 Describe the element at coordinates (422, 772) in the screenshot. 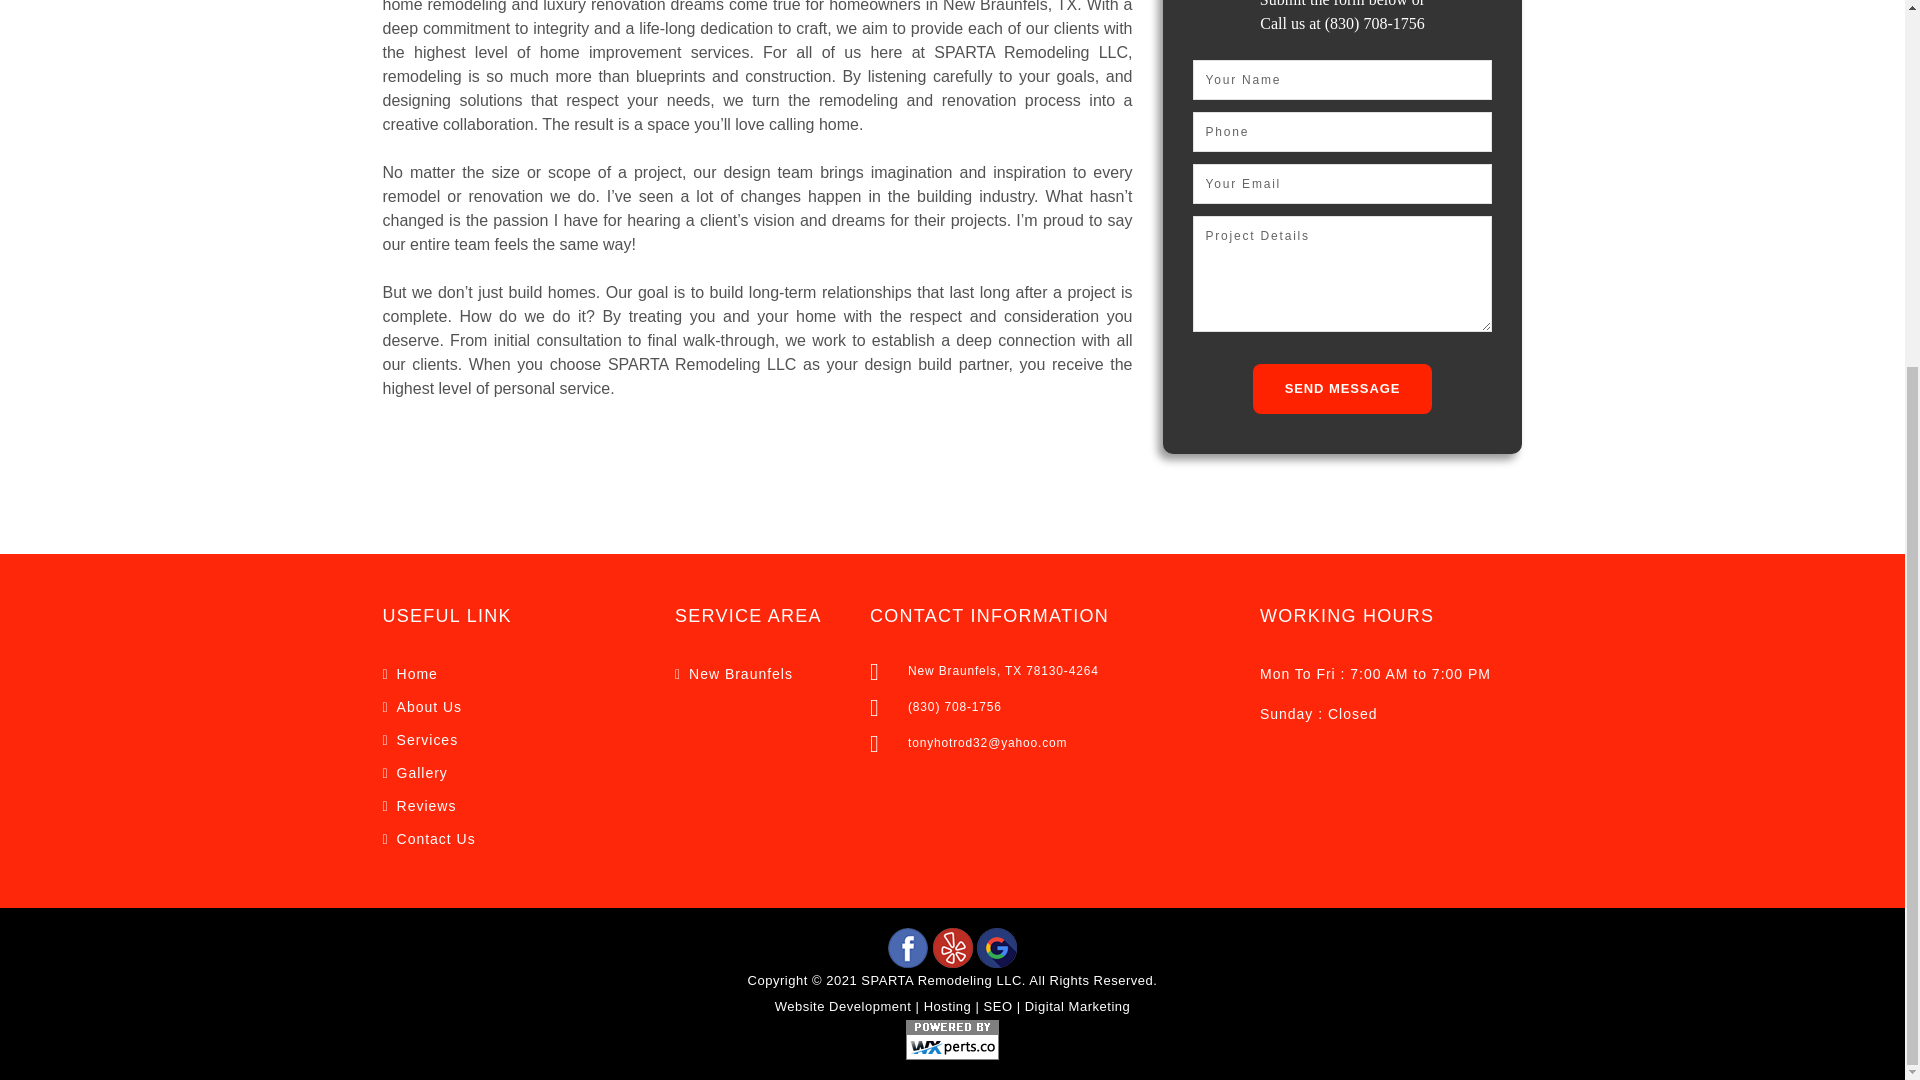

I see `Gallery` at that location.